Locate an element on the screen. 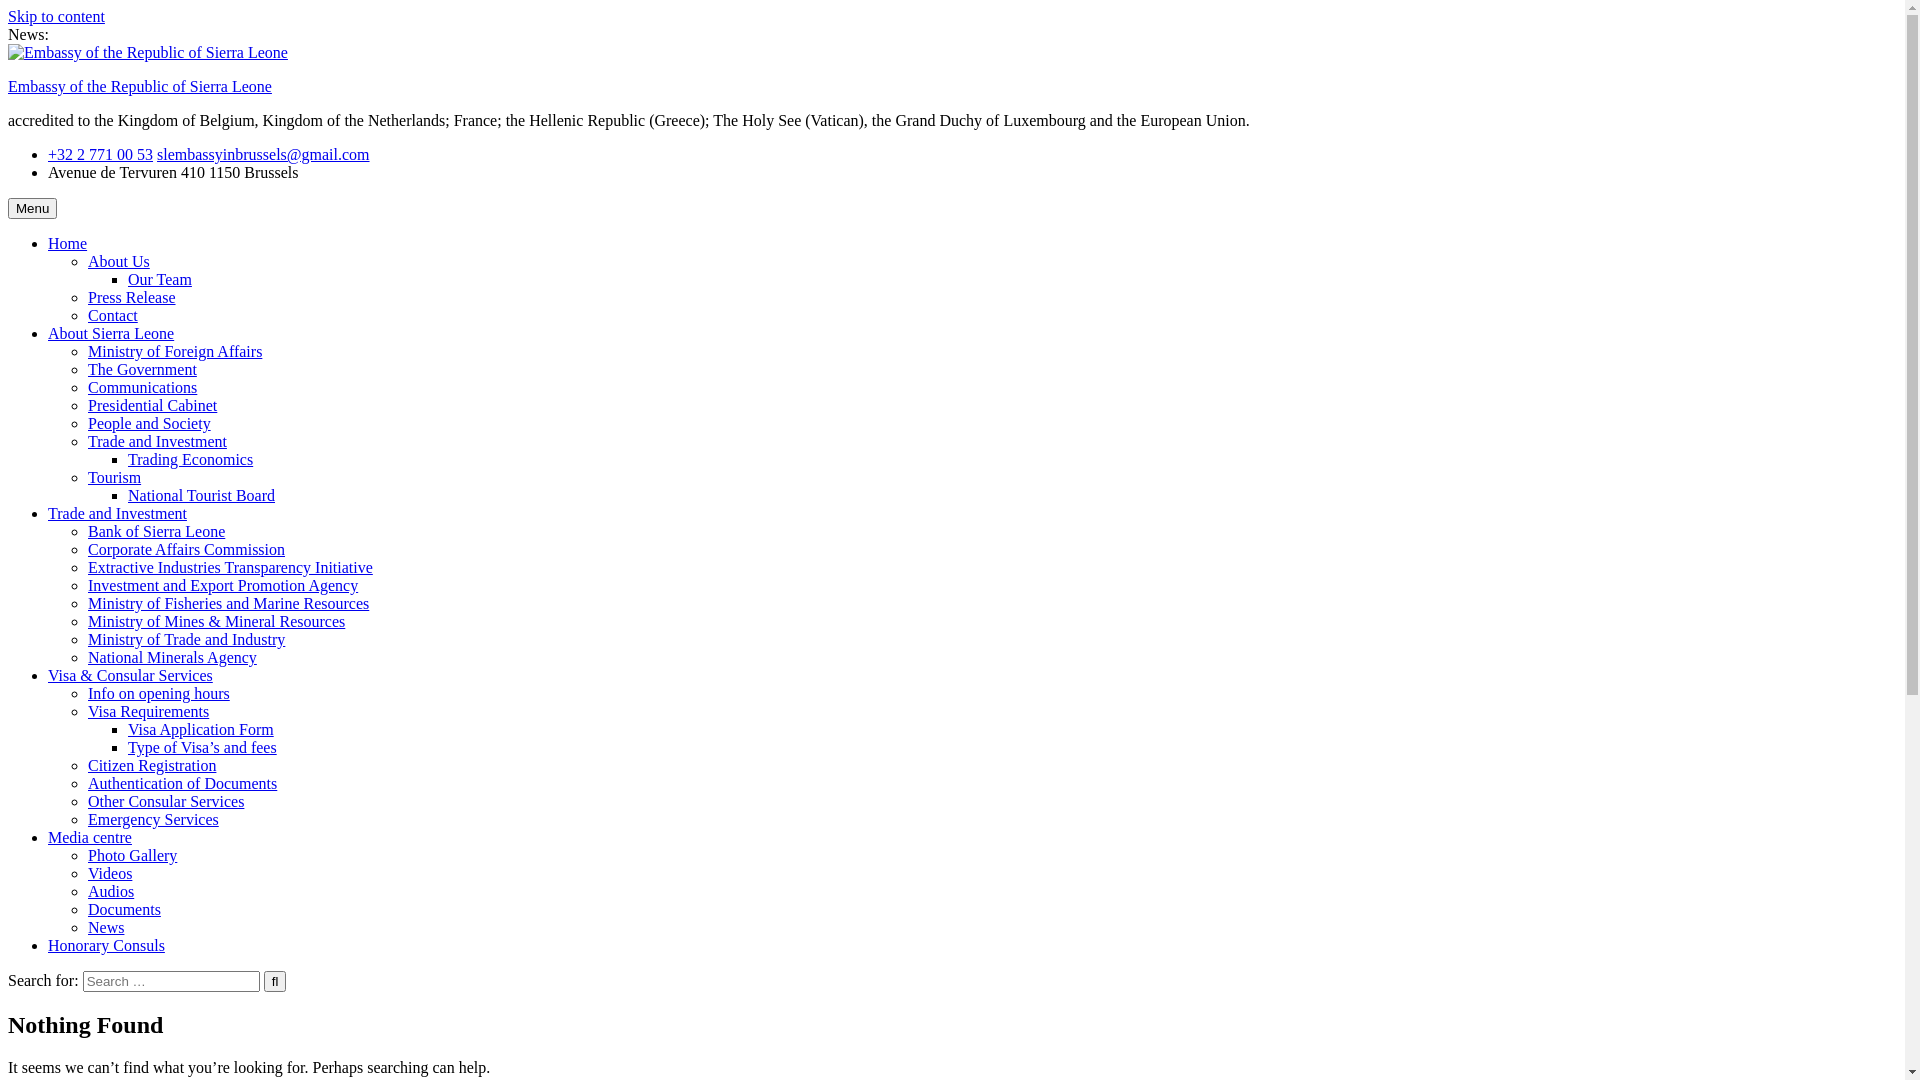 The image size is (1920, 1080). National Tourist Board is located at coordinates (202, 496).